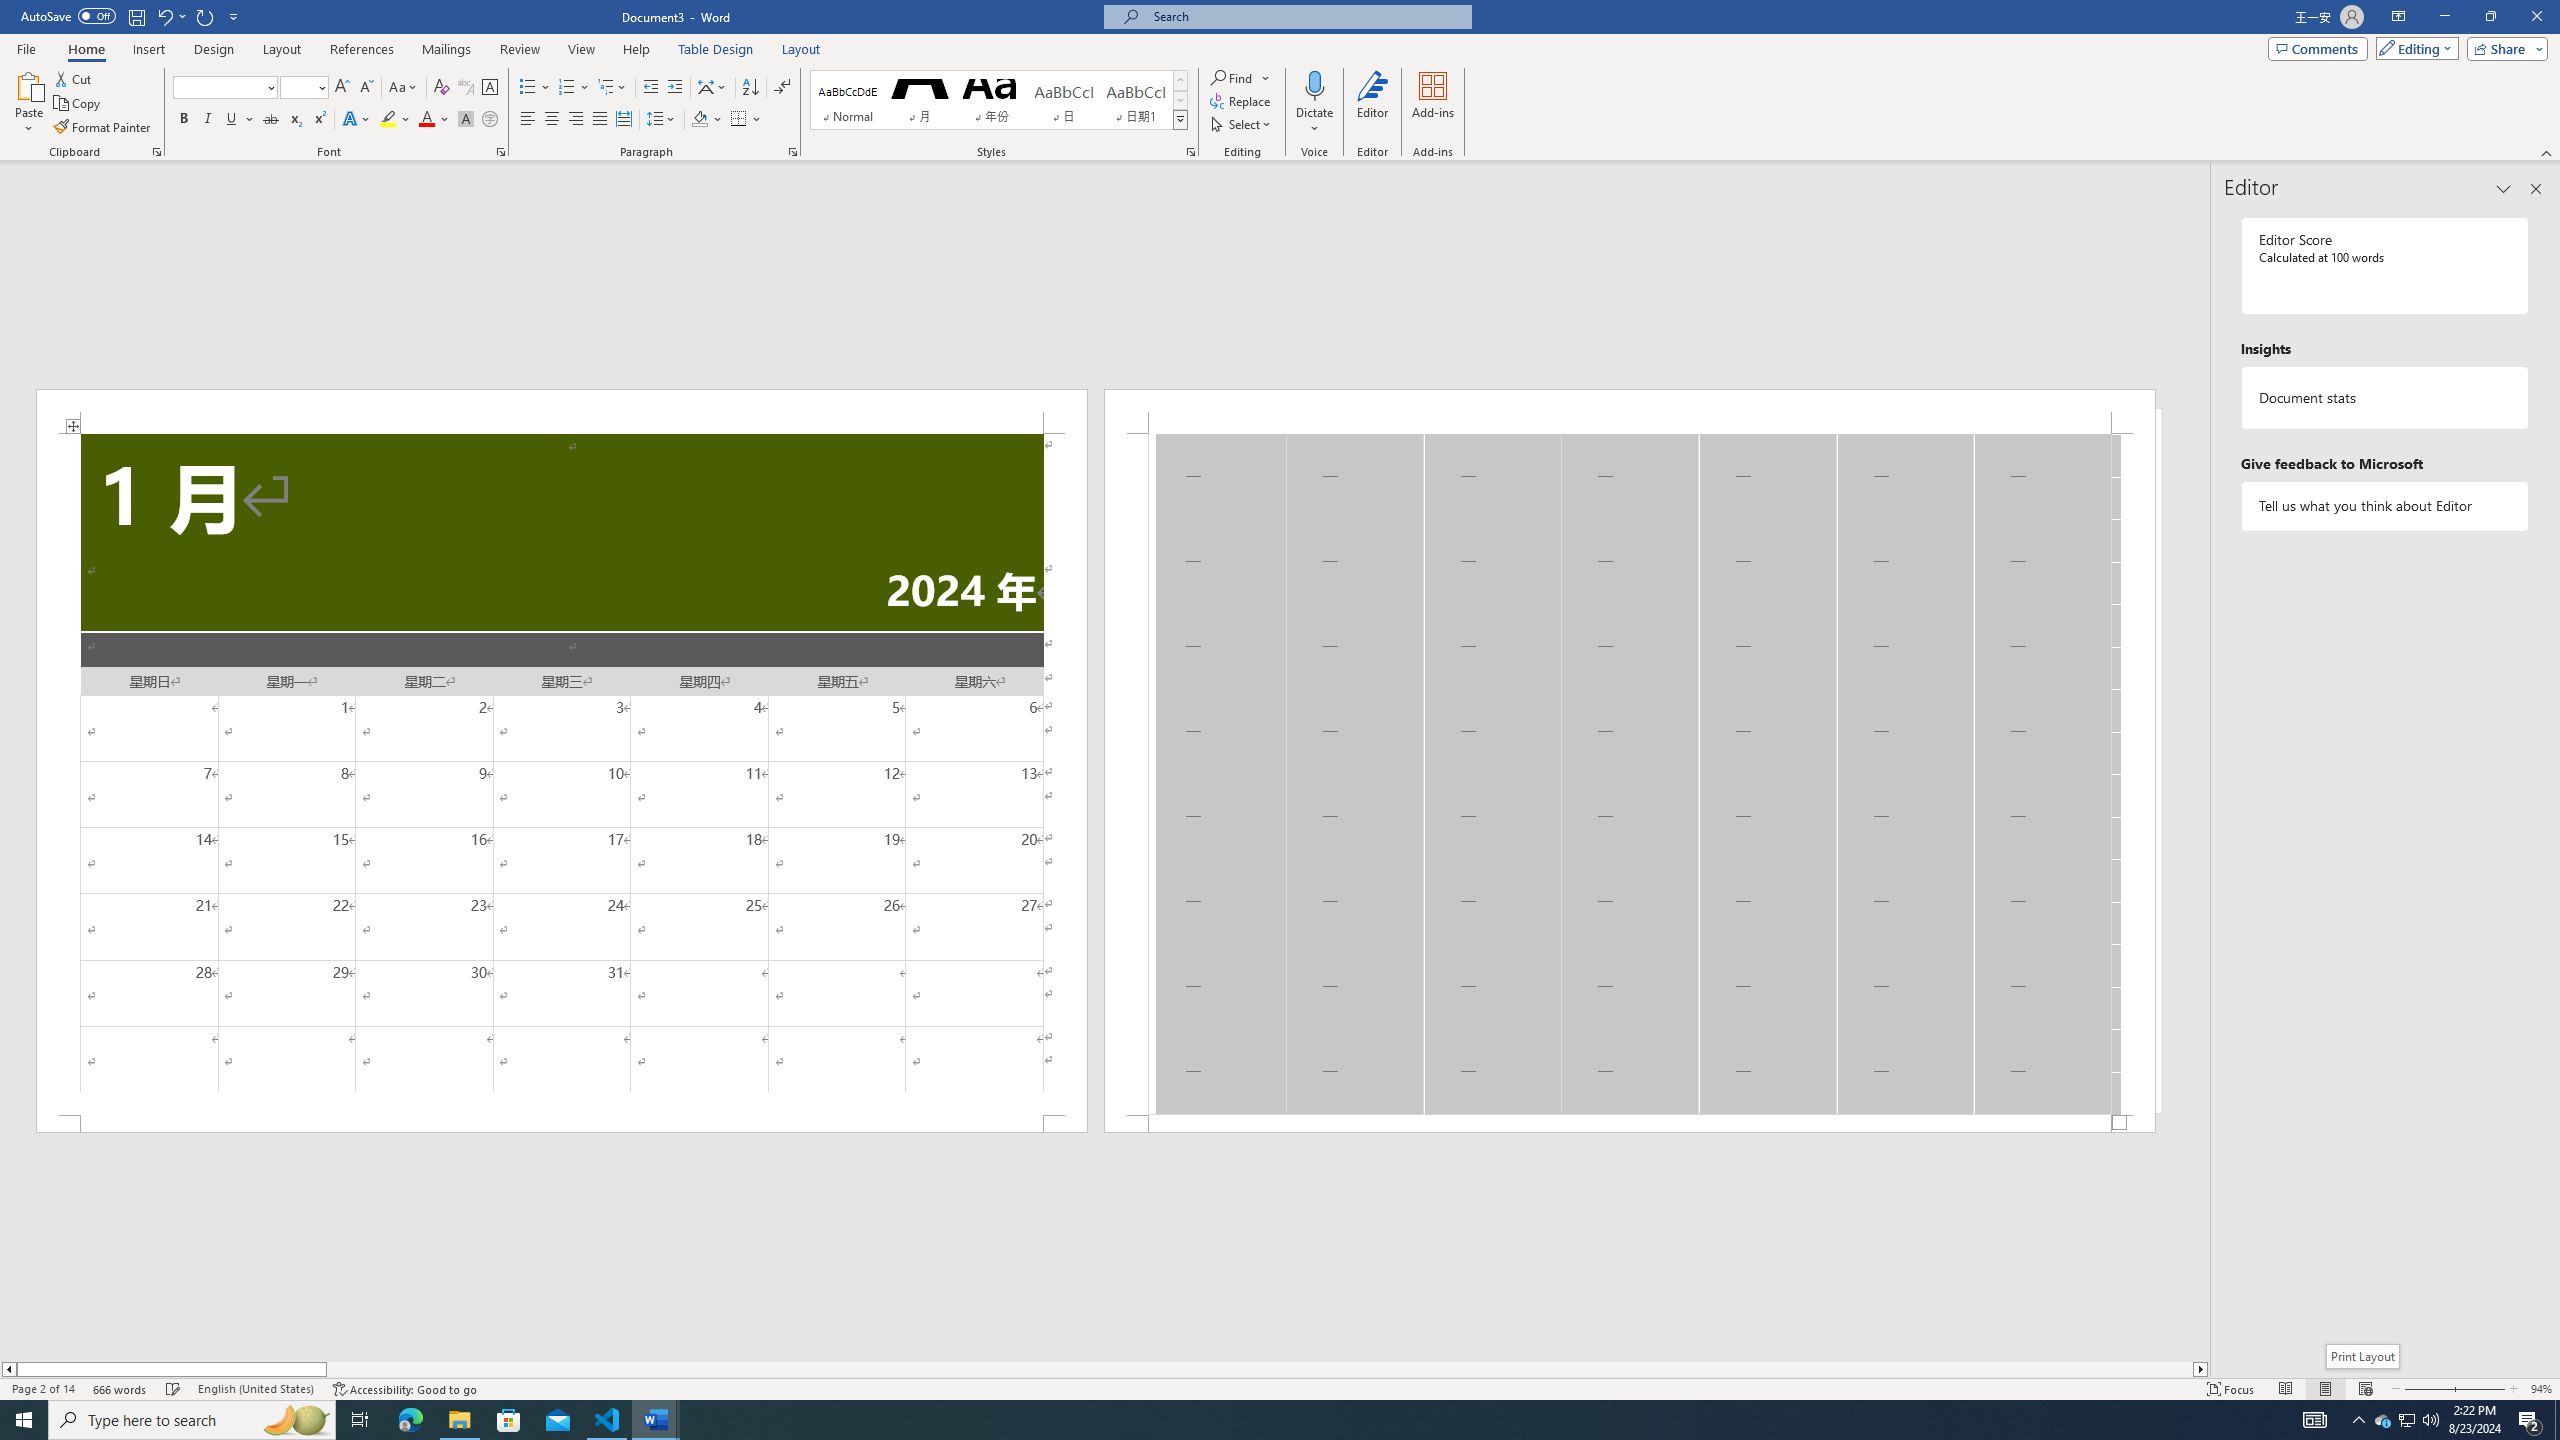 Image resolution: width=2560 pixels, height=1440 pixels. Describe the element at coordinates (206, 16) in the screenshot. I see `Repeat Doc Close` at that location.